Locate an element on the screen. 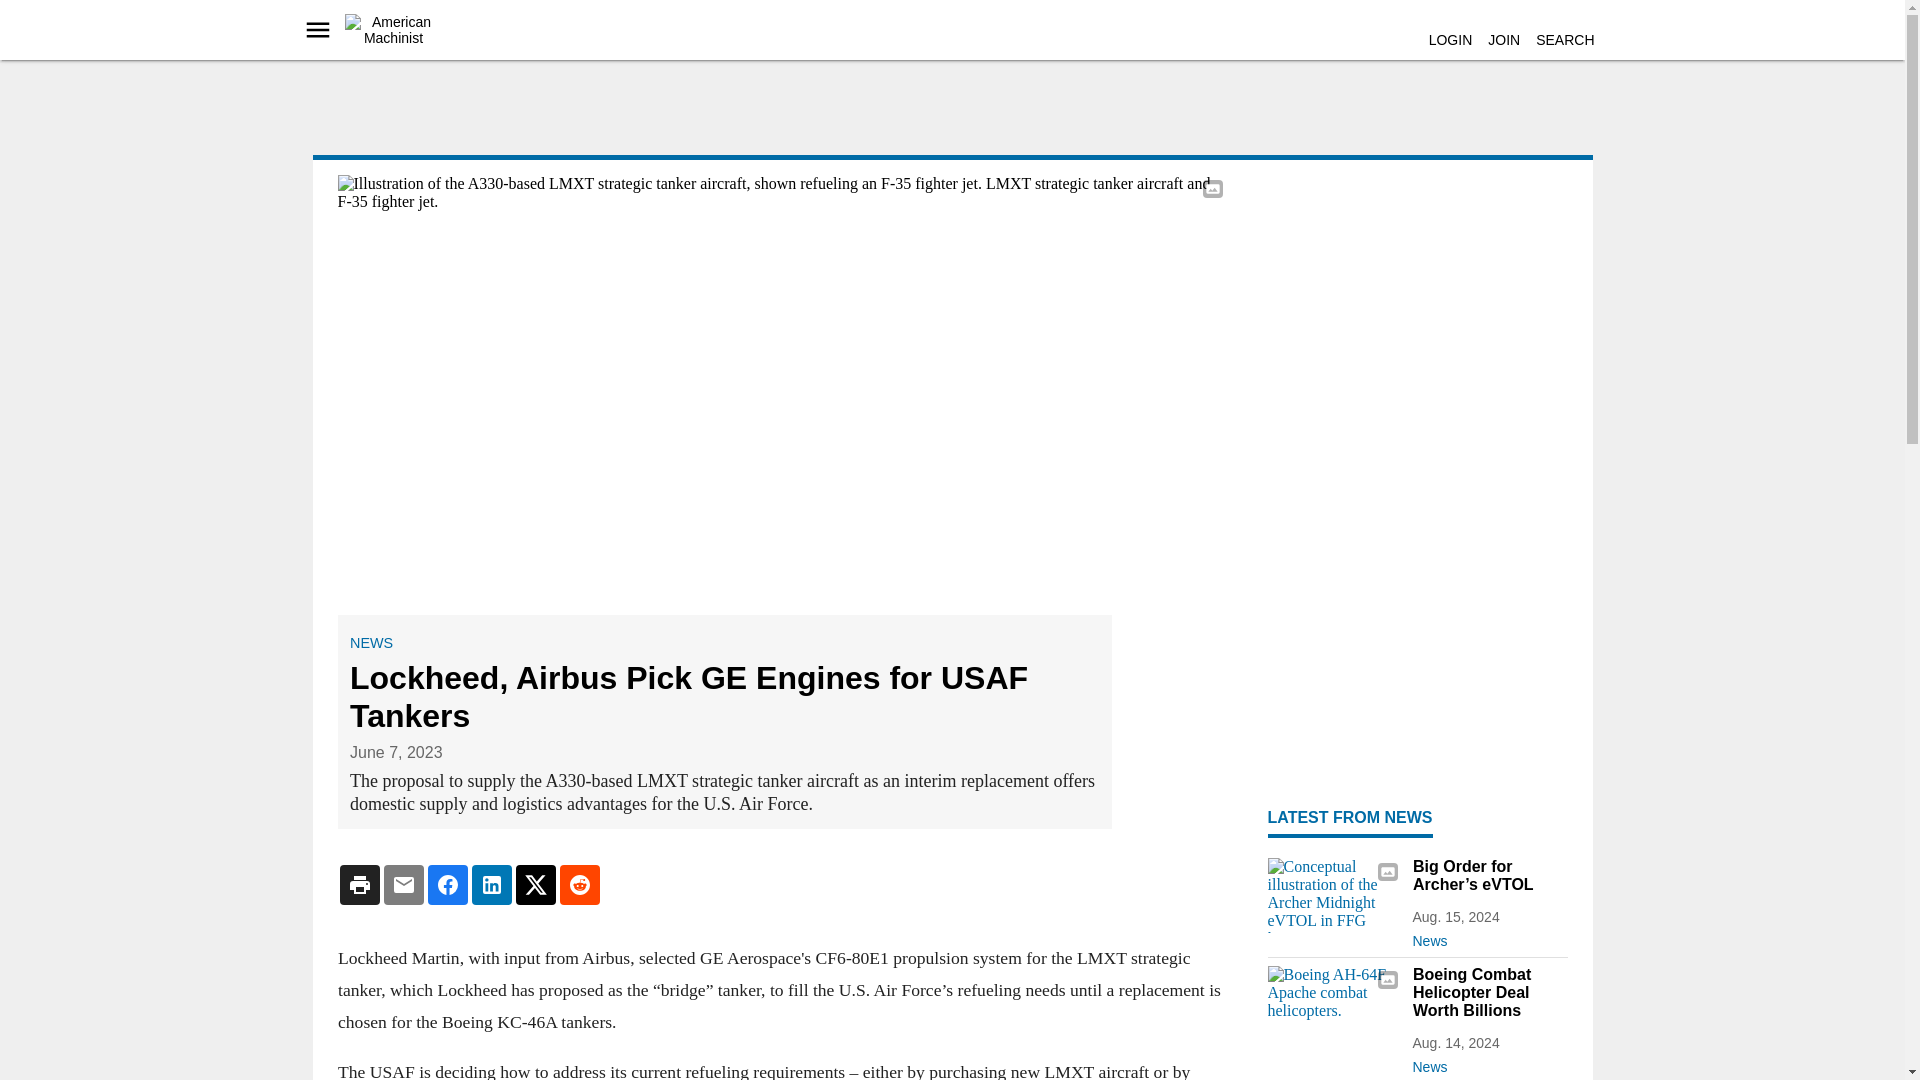 Image resolution: width=1920 pixels, height=1080 pixels. NEWS is located at coordinates (371, 643).